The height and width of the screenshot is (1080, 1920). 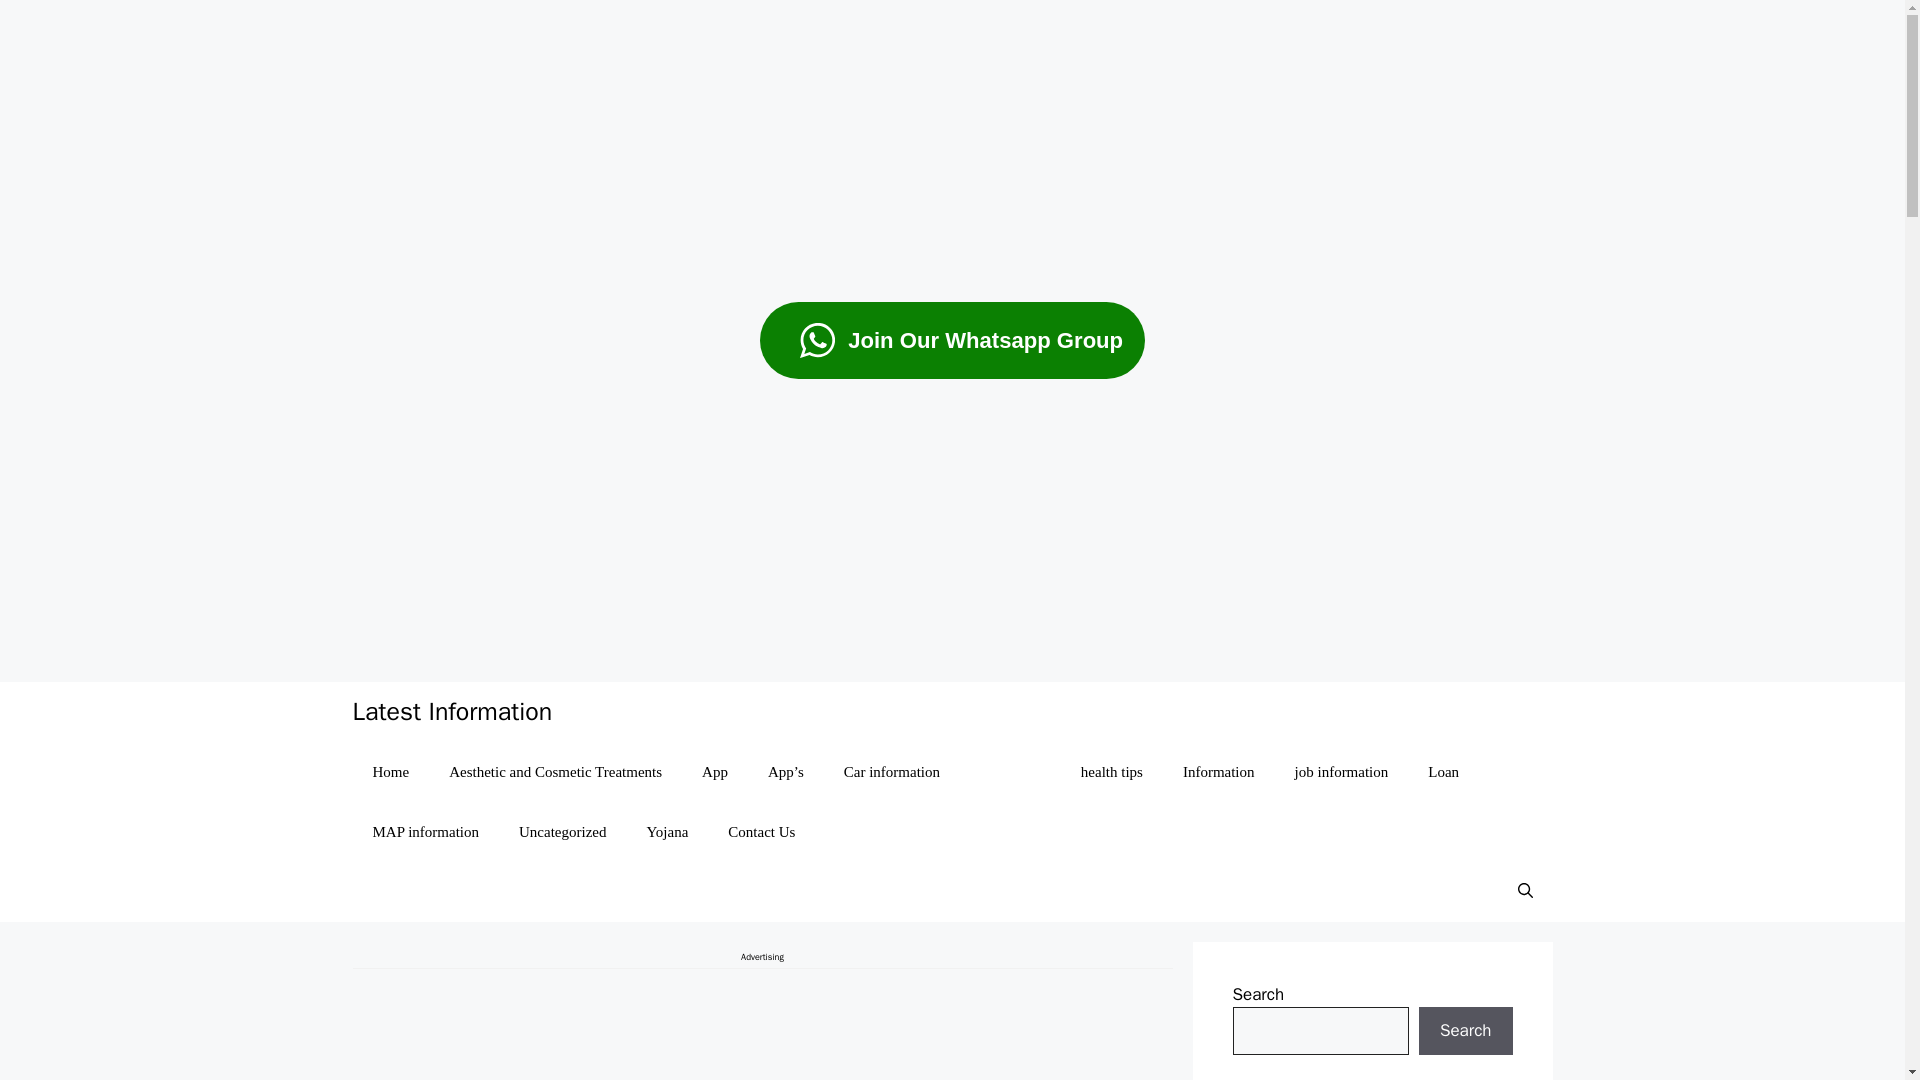 I want to click on MAP information, so click(x=425, y=832).